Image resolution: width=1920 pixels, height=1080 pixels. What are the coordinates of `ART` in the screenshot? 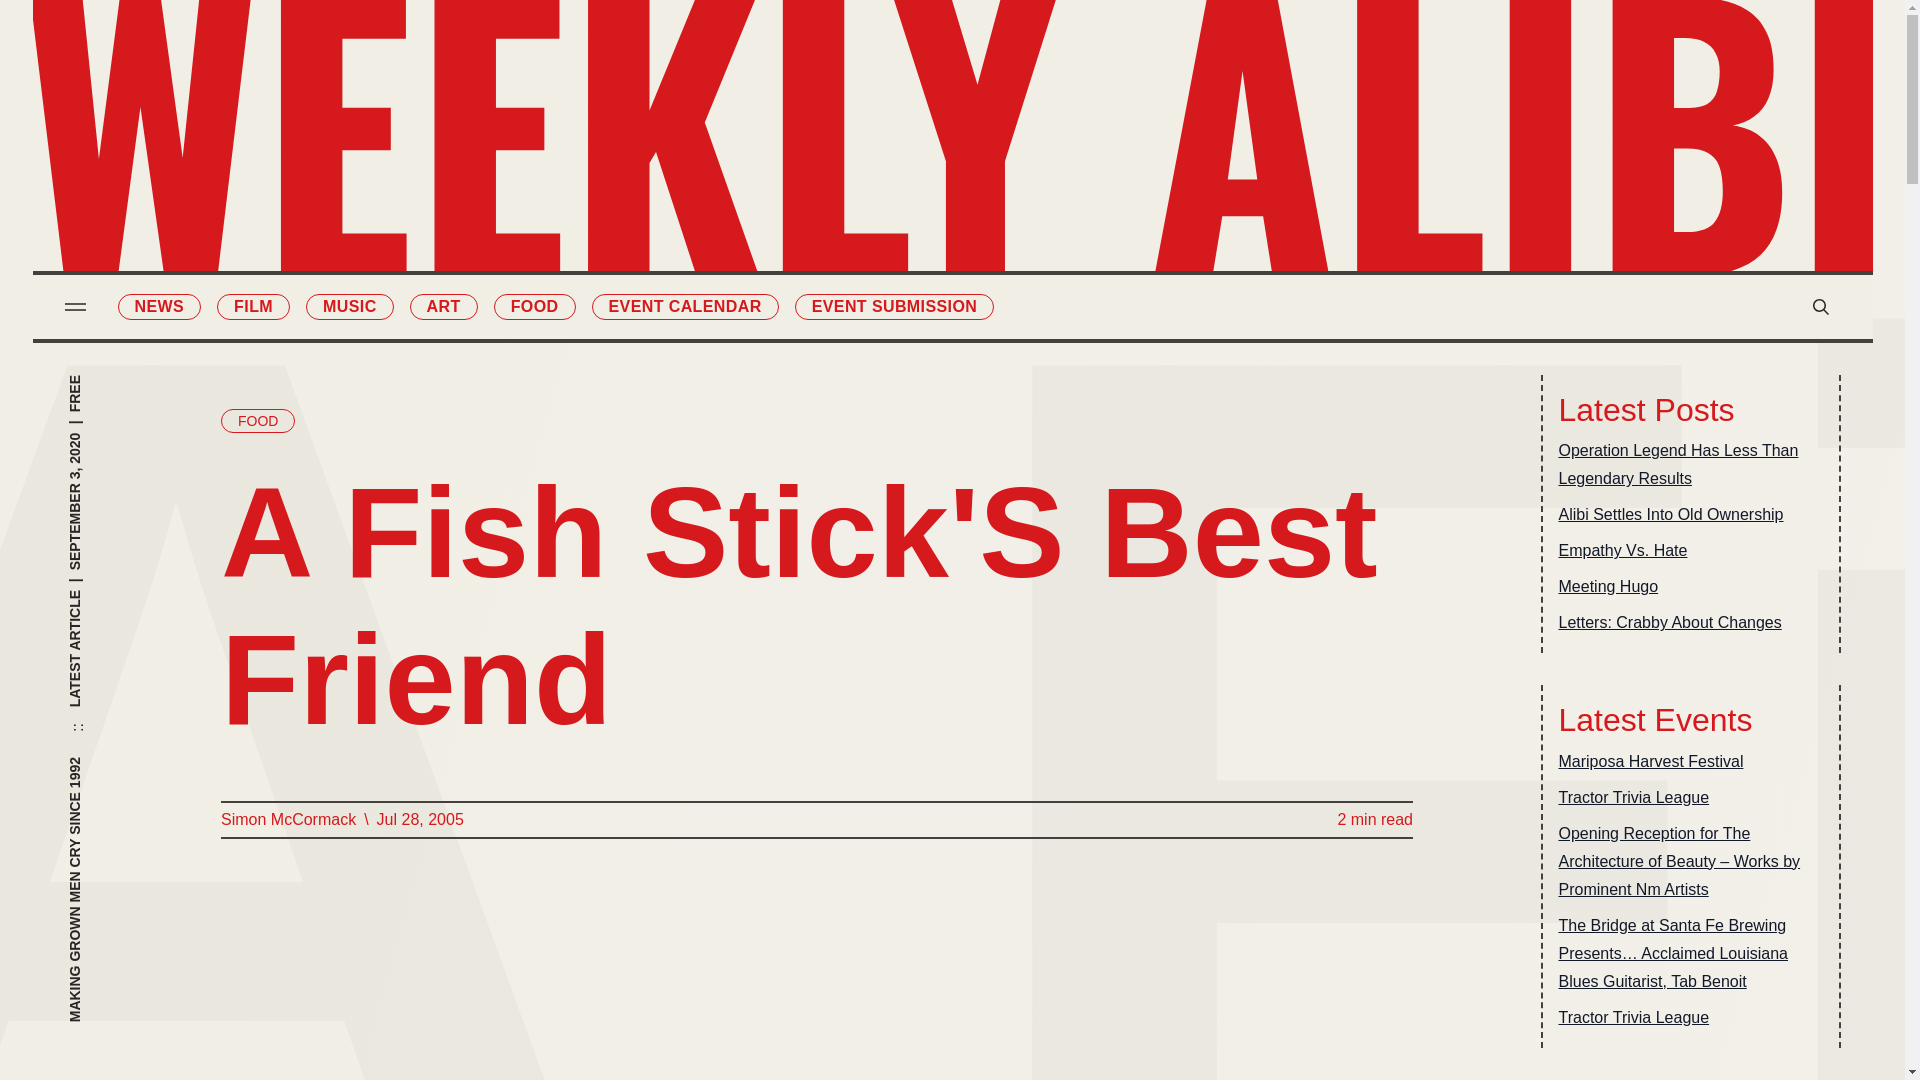 It's located at (444, 306).